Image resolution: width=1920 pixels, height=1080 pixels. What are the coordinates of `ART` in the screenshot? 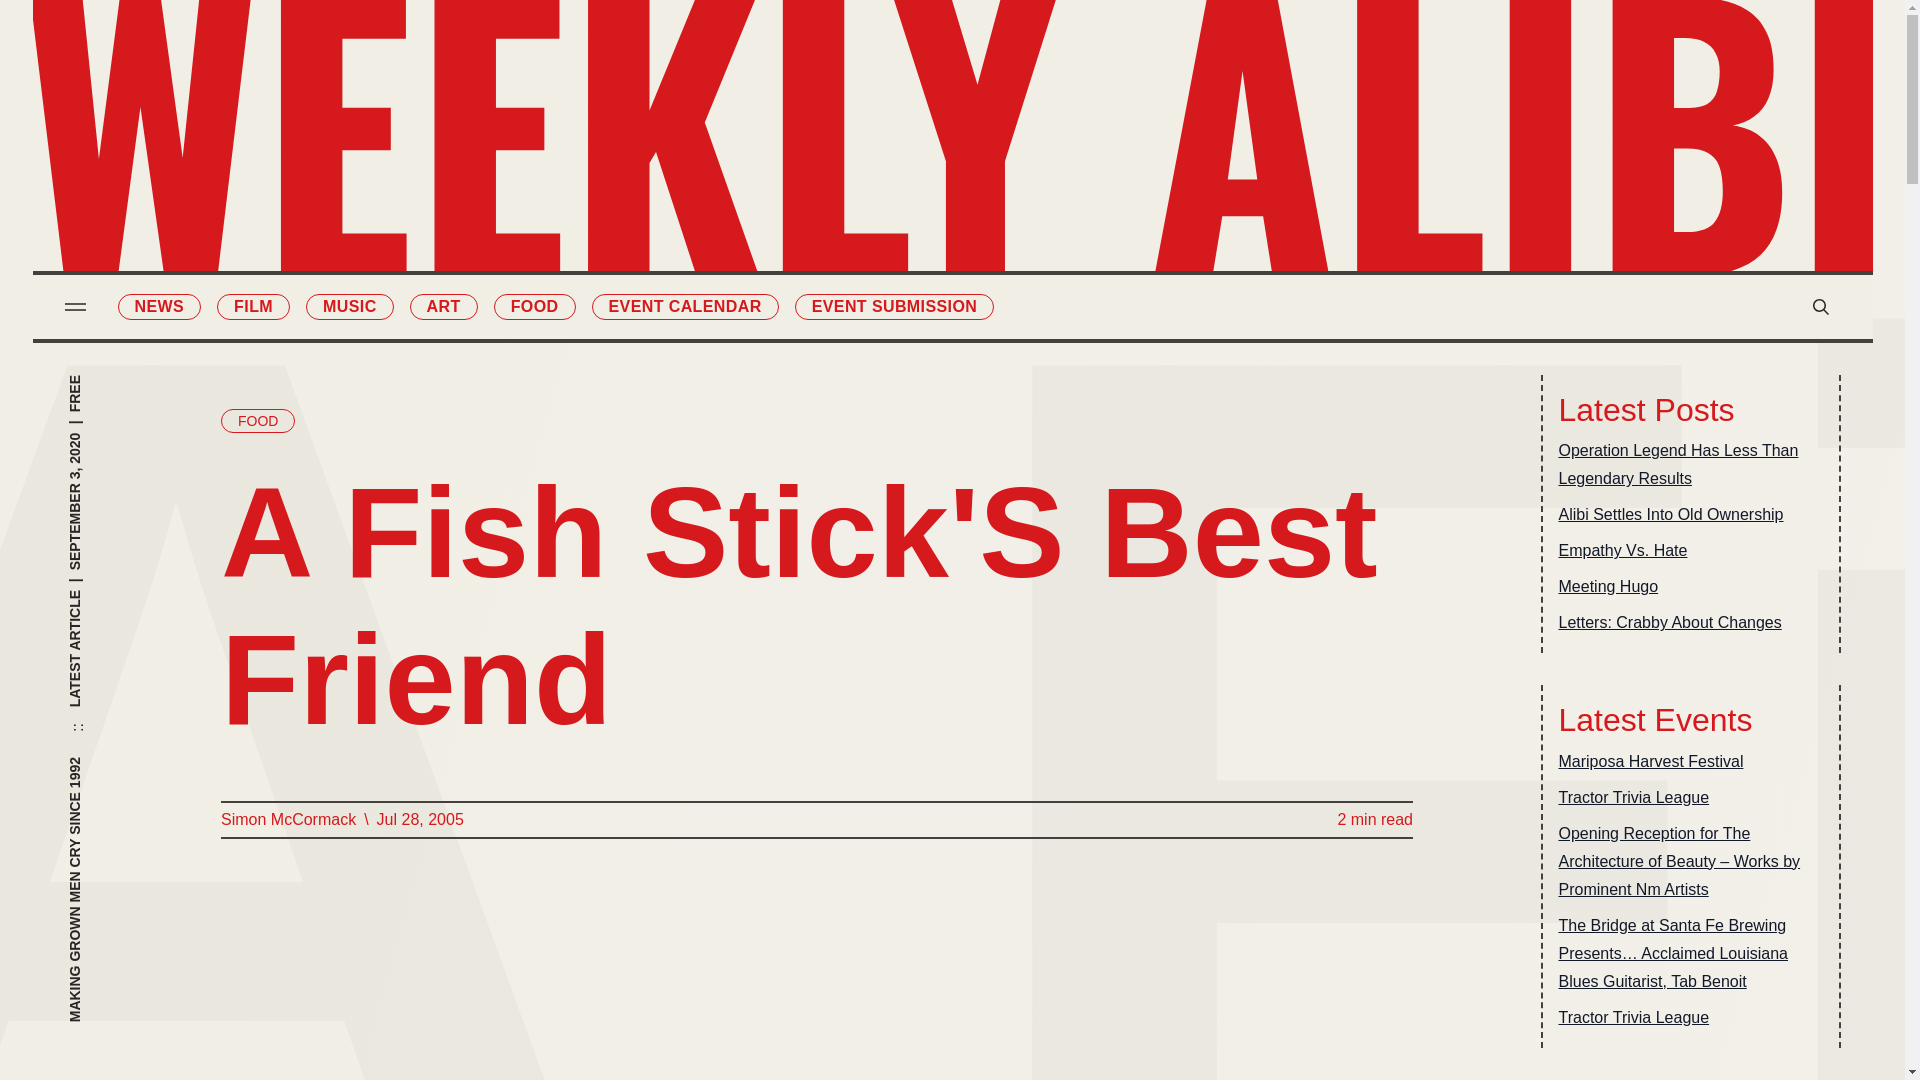 It's located at (444, 306).